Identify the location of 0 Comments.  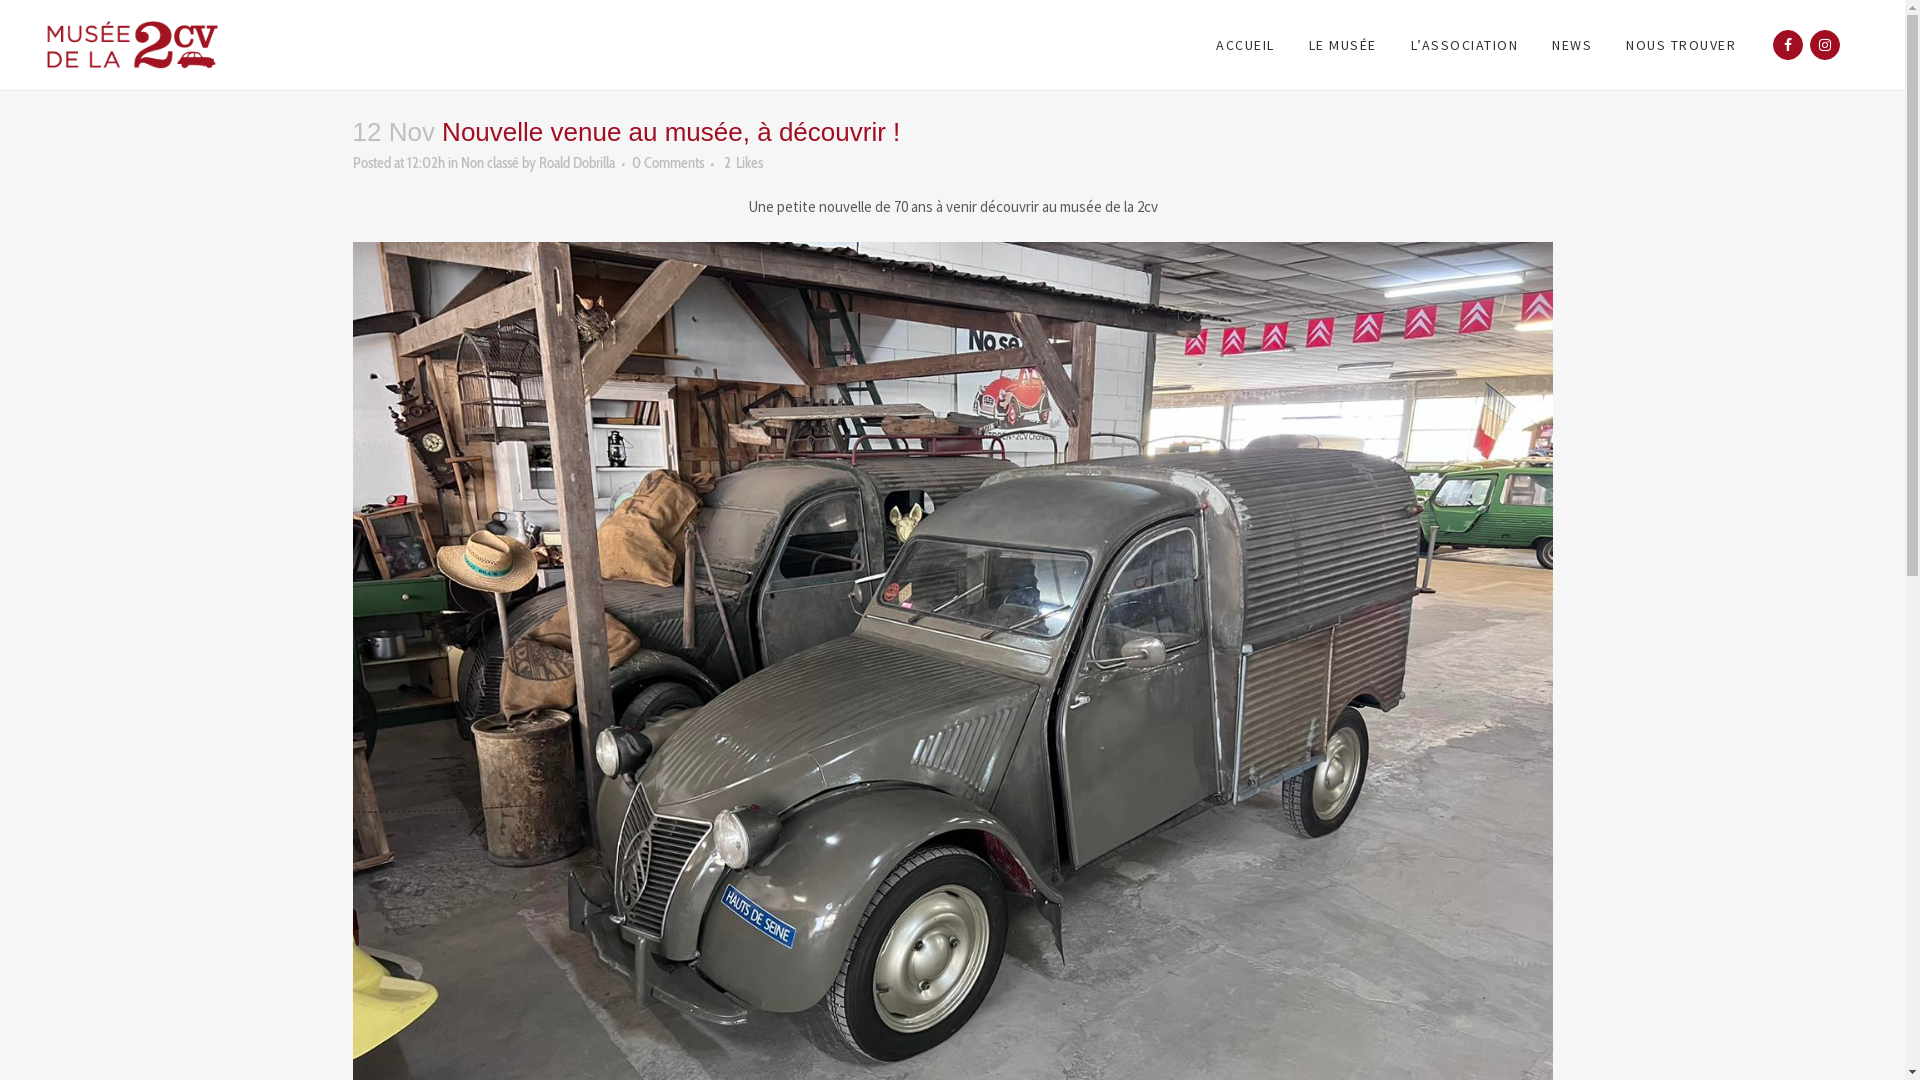
(668, 163).